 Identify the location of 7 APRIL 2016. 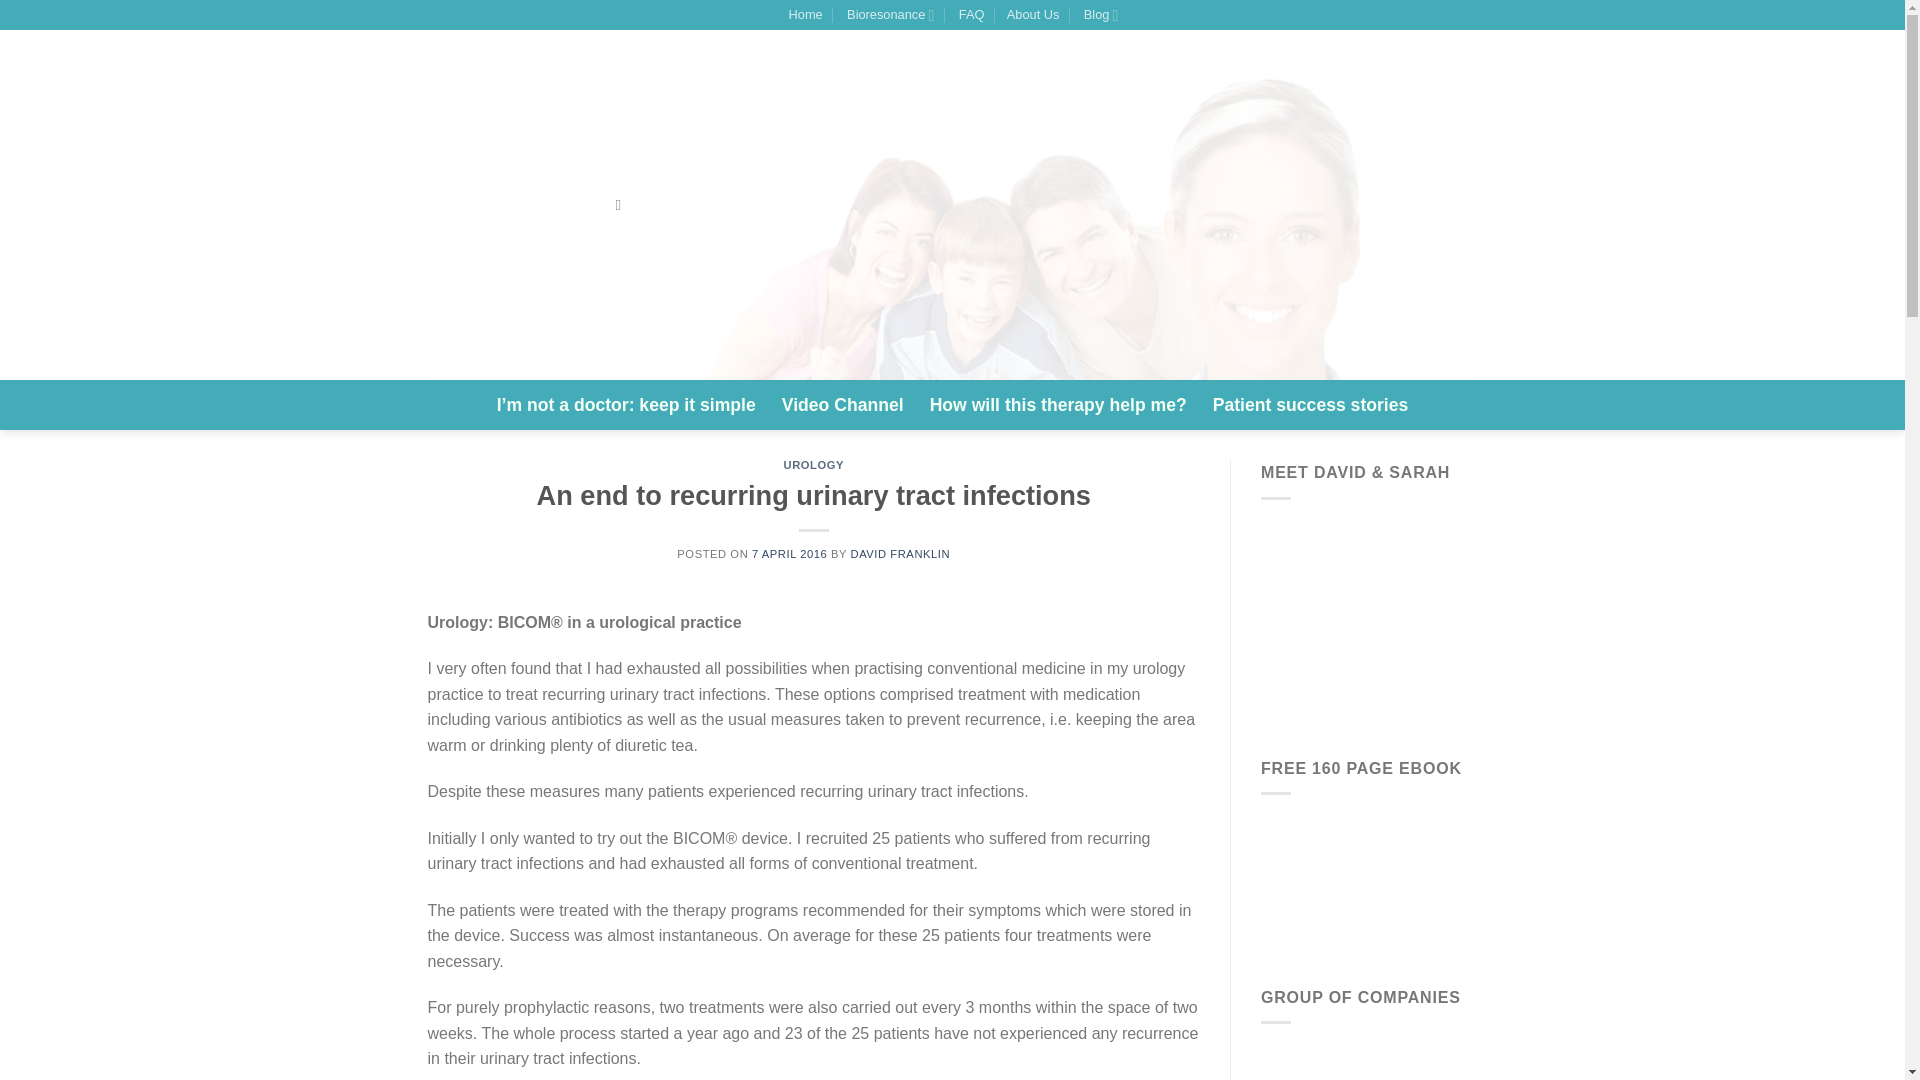
(790, 554).